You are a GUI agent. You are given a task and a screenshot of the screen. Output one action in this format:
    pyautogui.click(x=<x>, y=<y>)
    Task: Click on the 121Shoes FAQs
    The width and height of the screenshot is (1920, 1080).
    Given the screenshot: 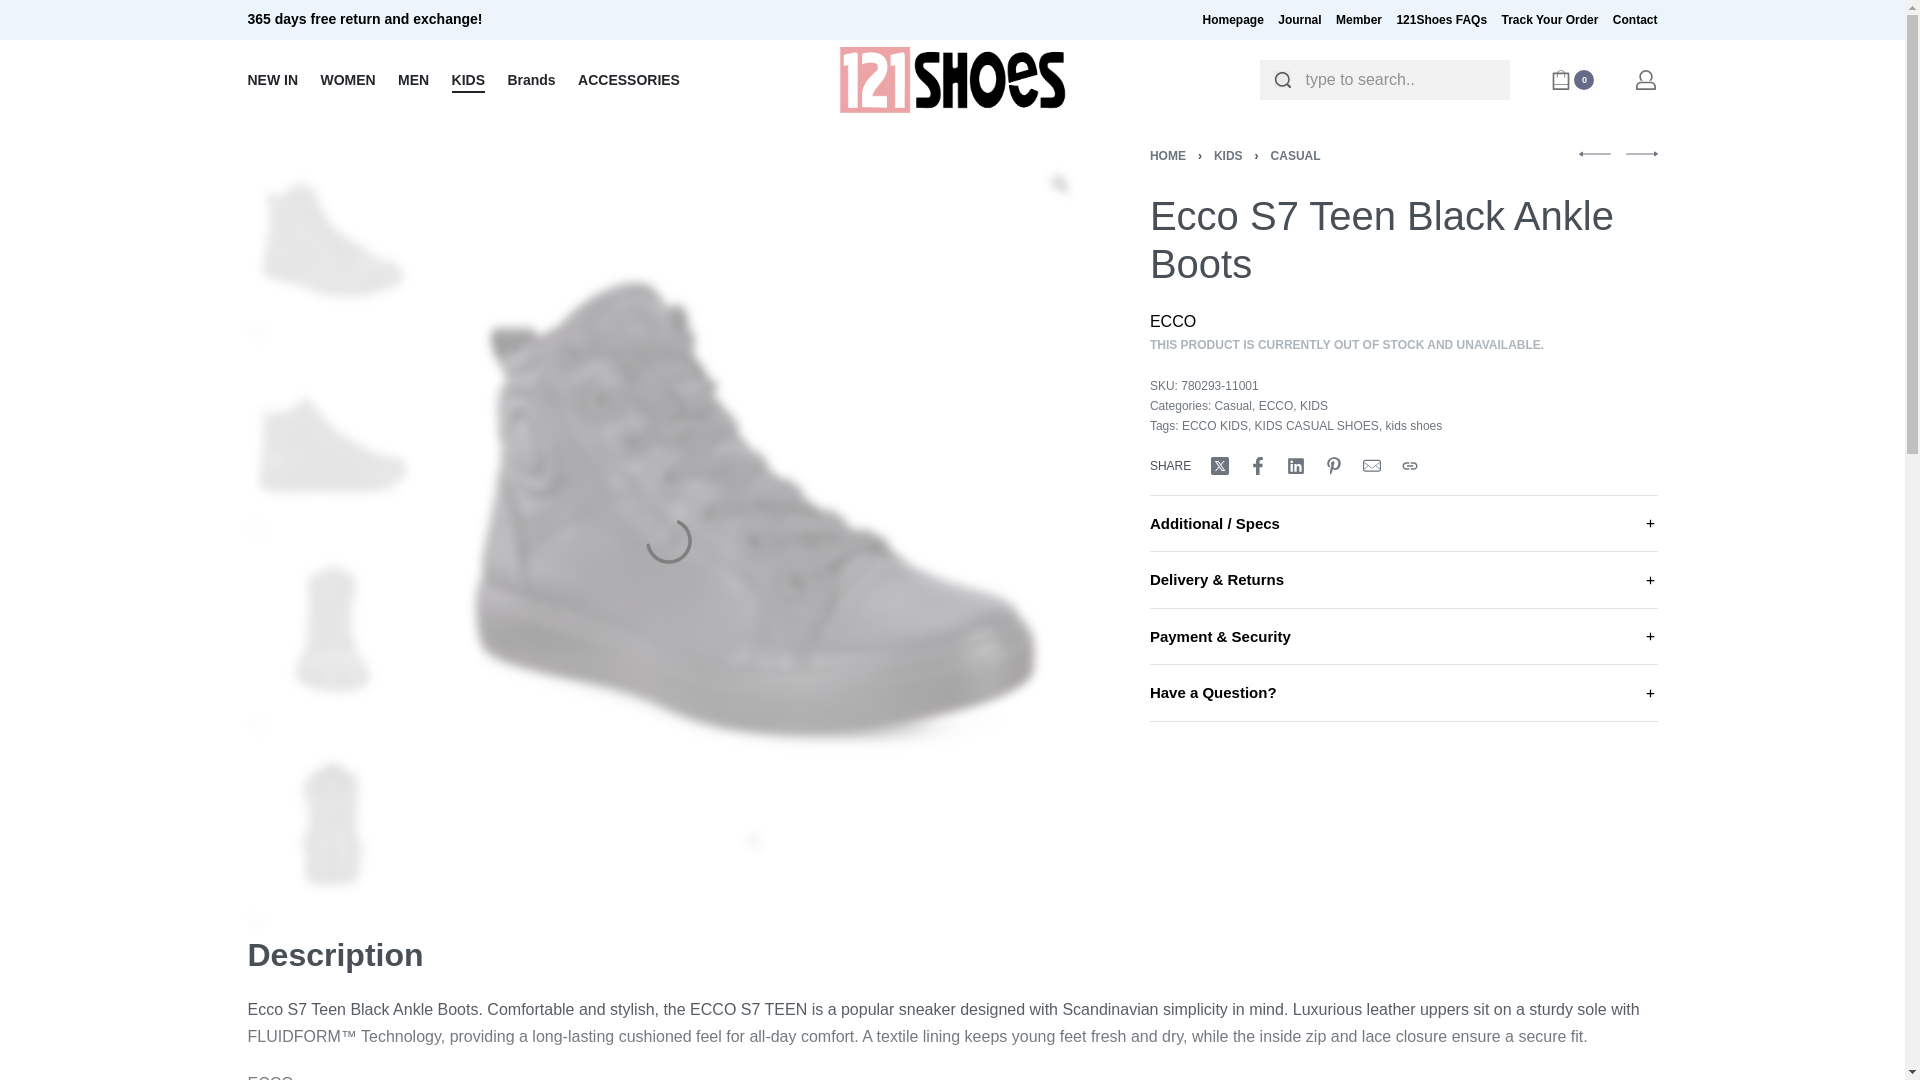 What is the action you would take?
    pyautogui.click(x=1440, y=20)
    